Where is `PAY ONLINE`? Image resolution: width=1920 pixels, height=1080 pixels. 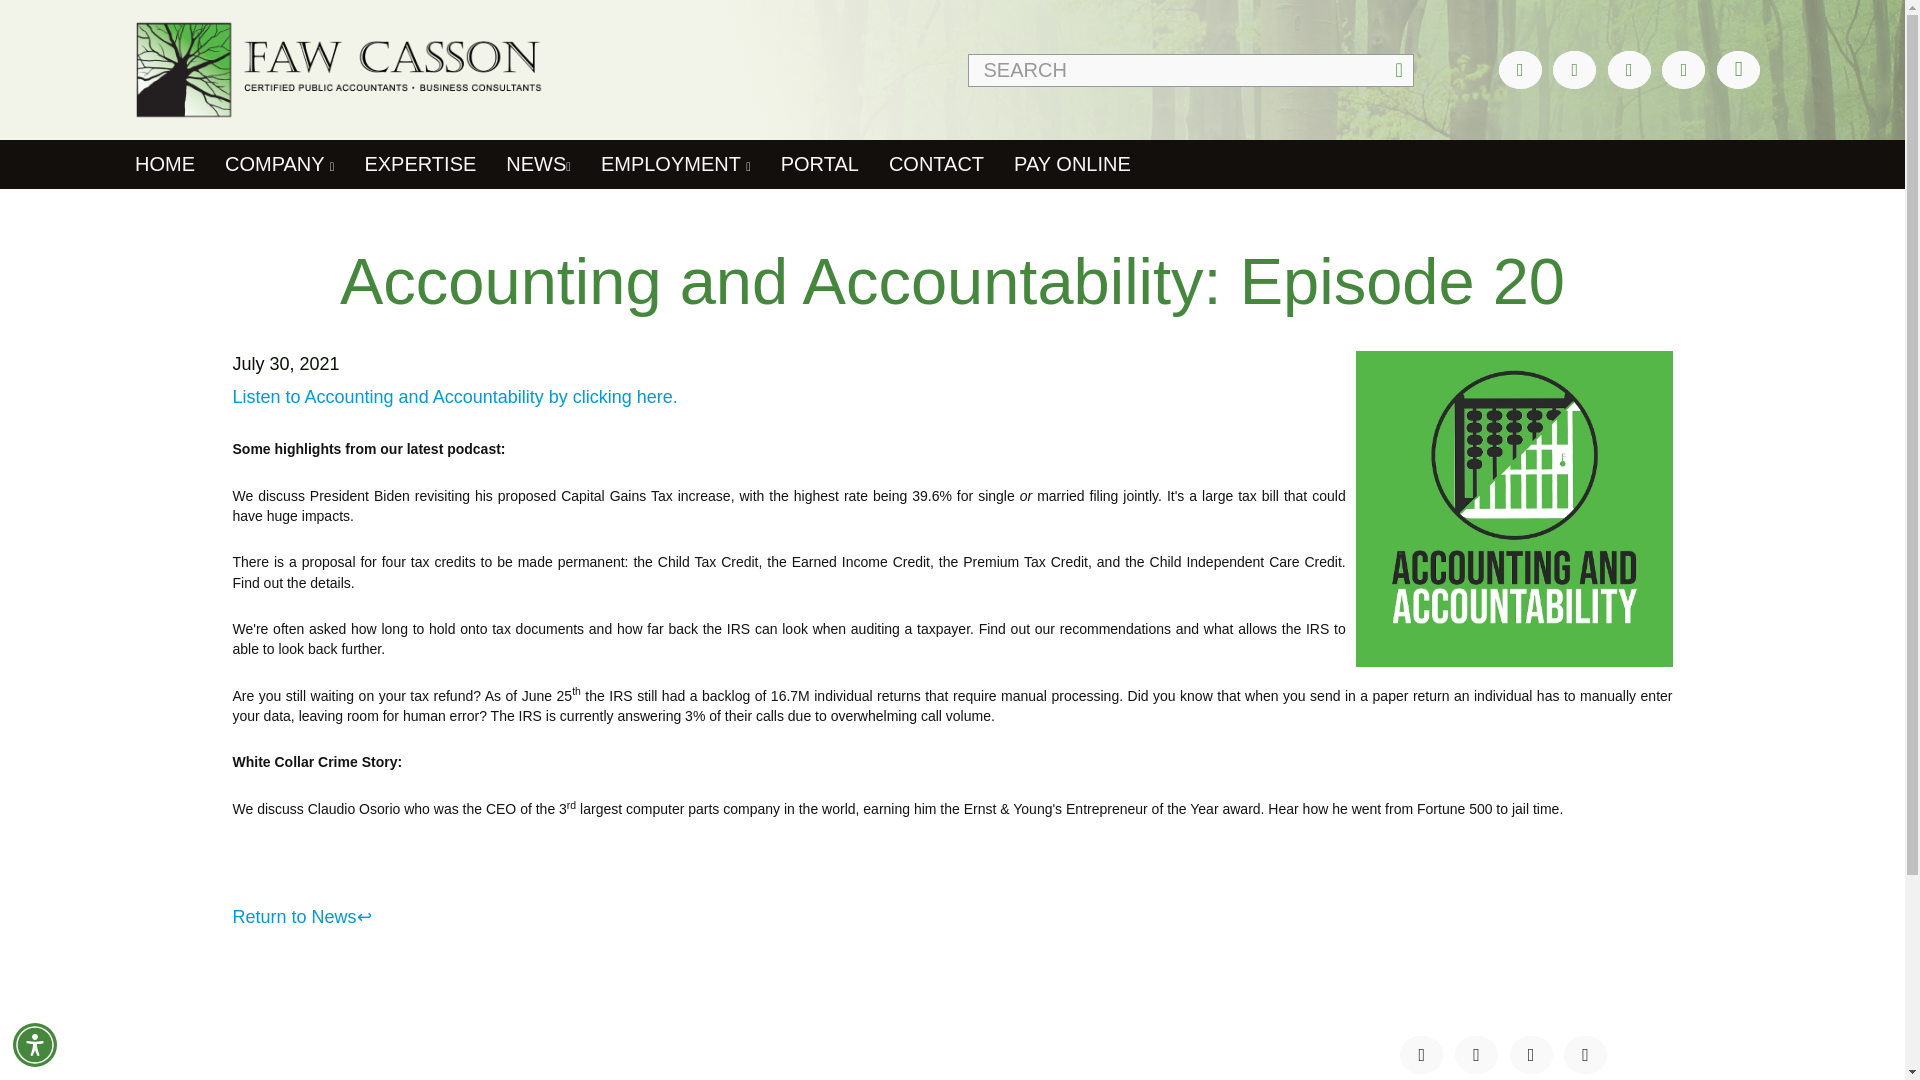 PAY ONLINE is located at coordinates (1072, 164).